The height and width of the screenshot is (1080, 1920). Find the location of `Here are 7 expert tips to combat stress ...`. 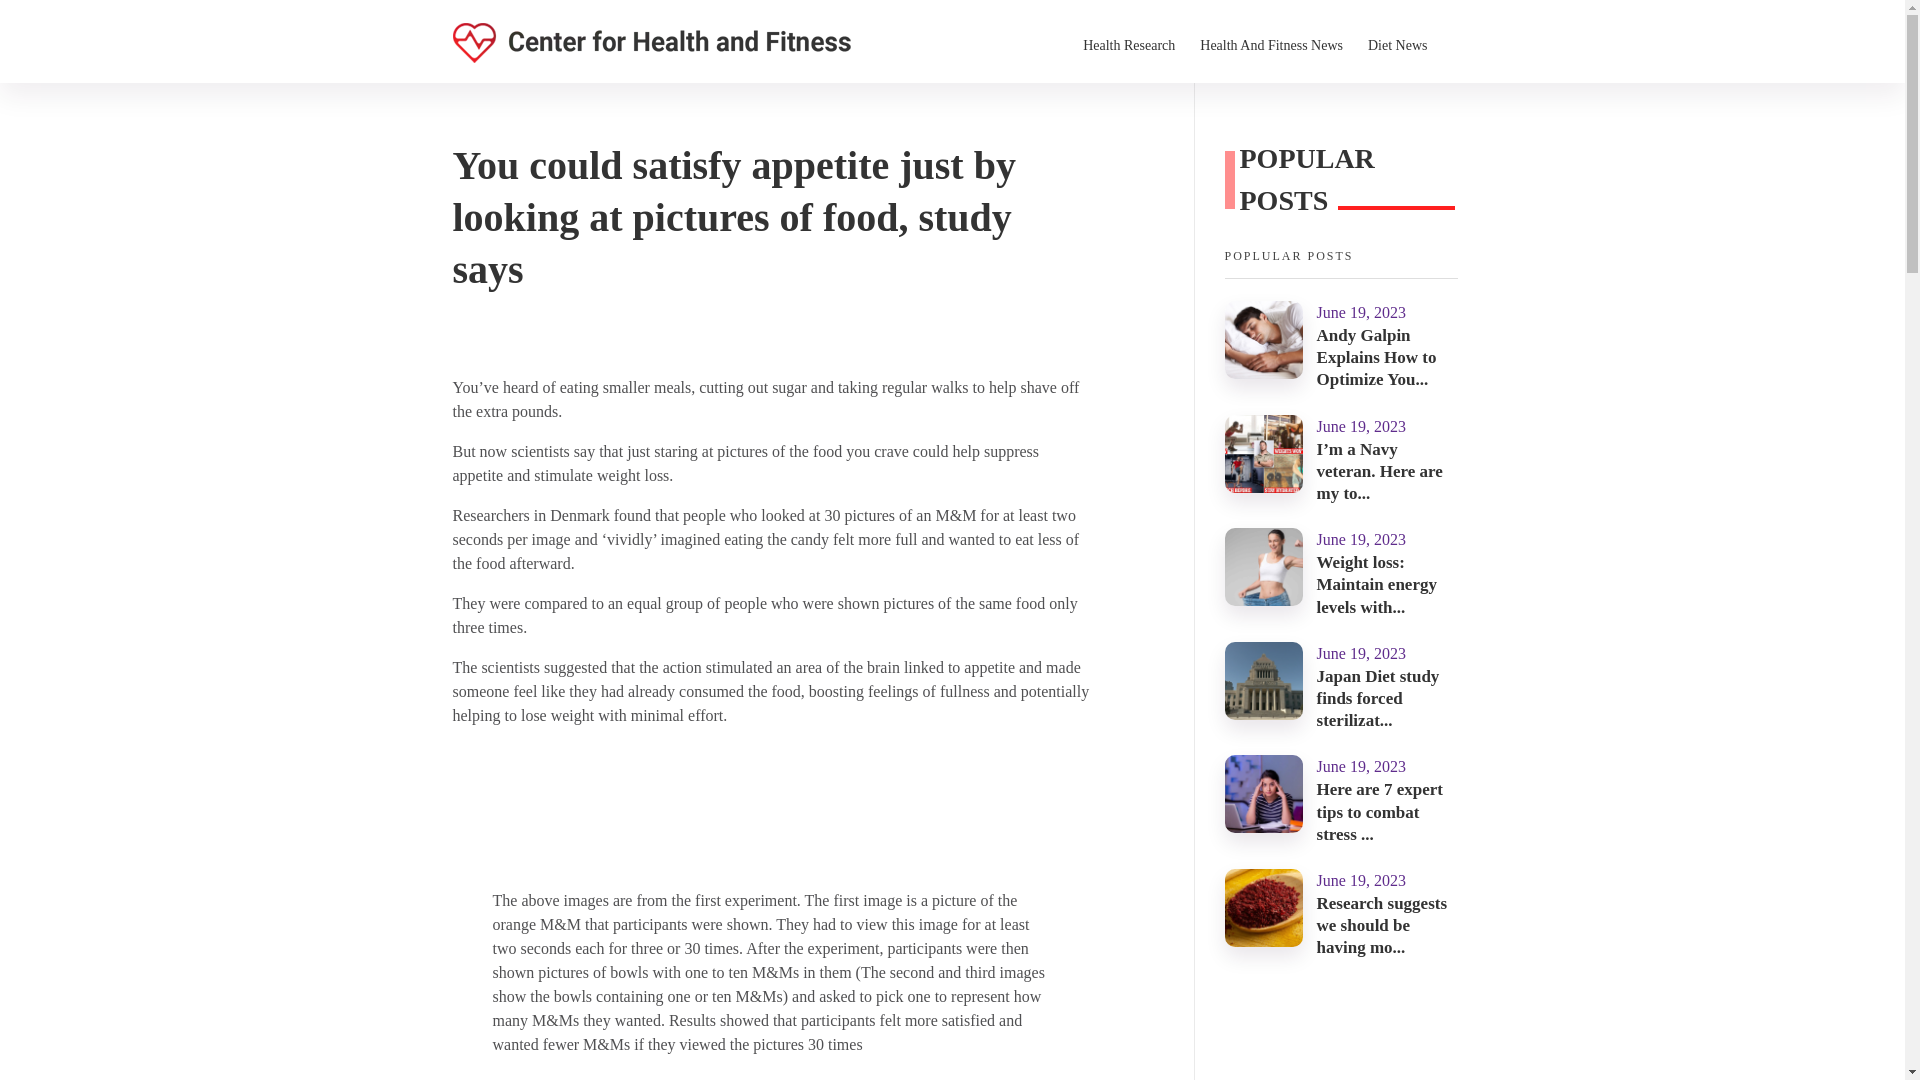

Here are 7 expert tips to combat stress ... is located at coordinates (1380, 811).